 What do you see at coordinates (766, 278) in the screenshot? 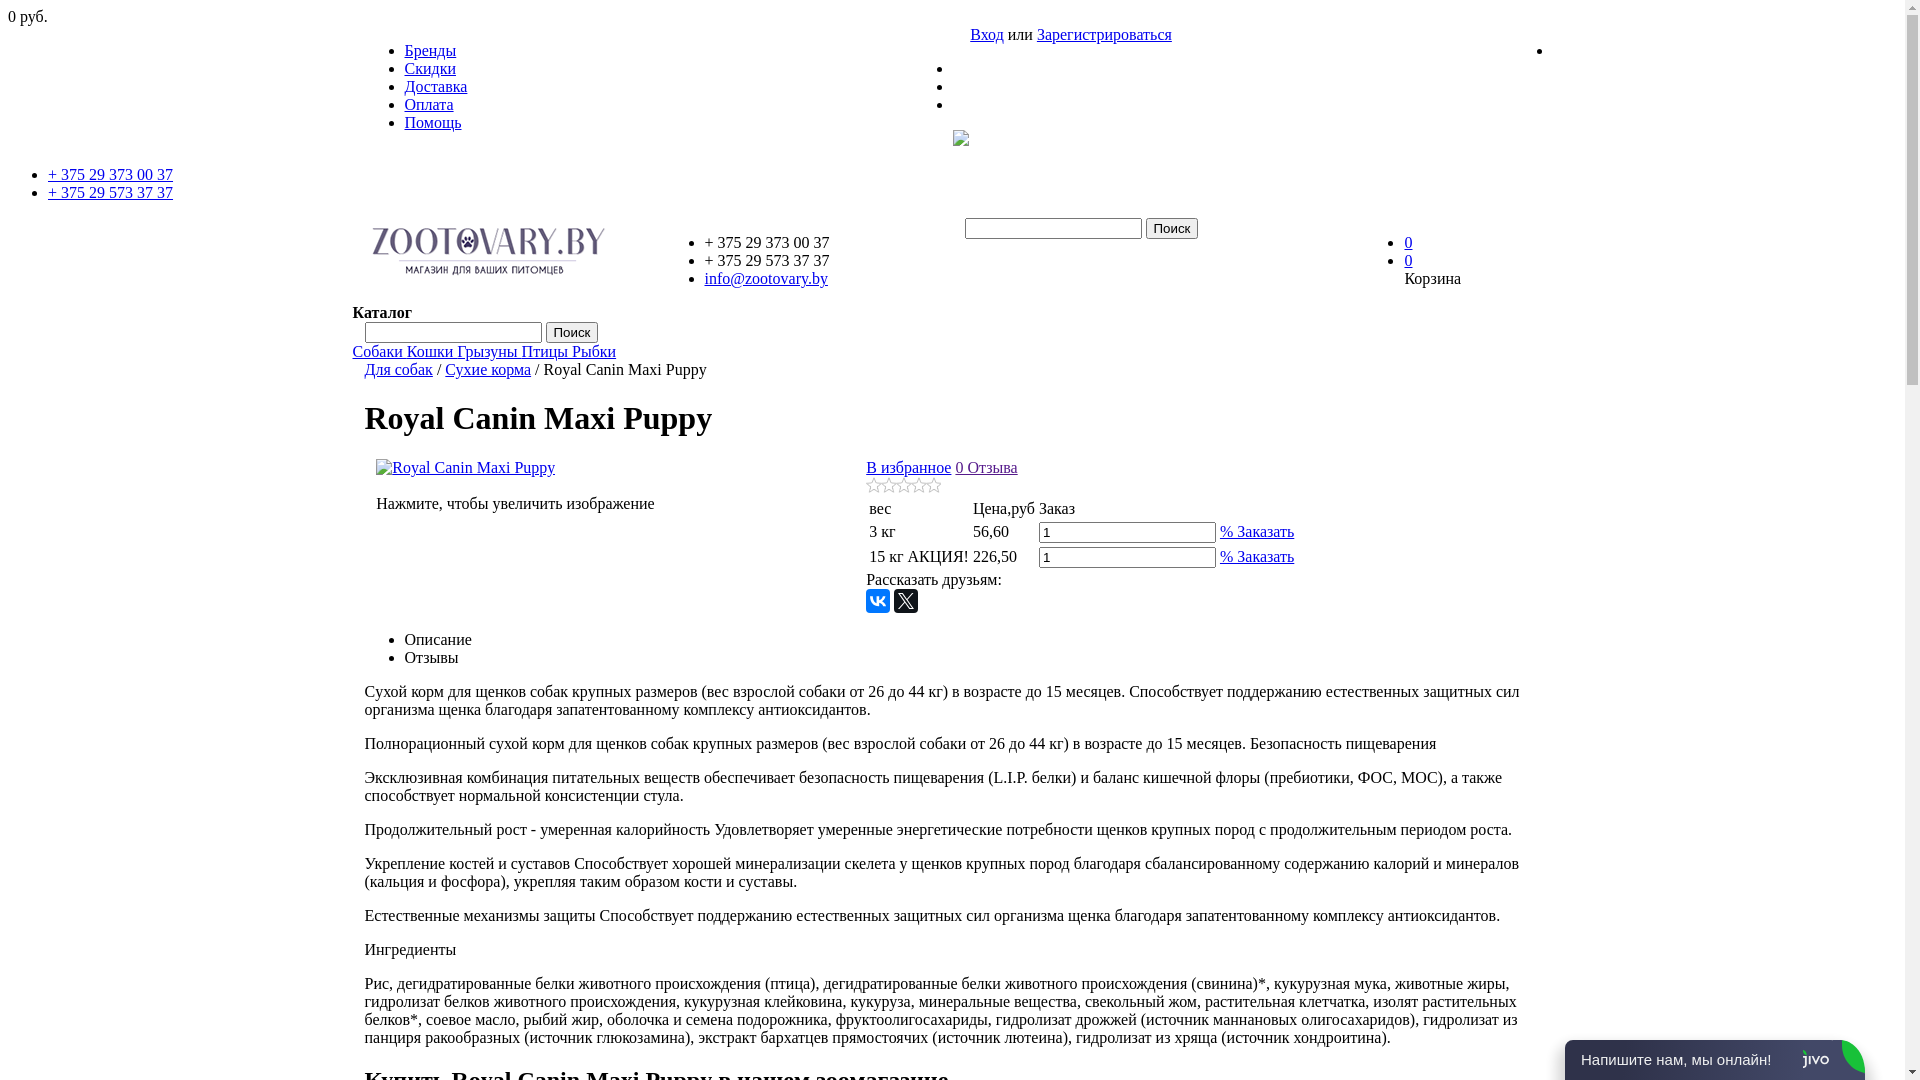
I see `info@zootovary.by` at bounding box center [766, 278].